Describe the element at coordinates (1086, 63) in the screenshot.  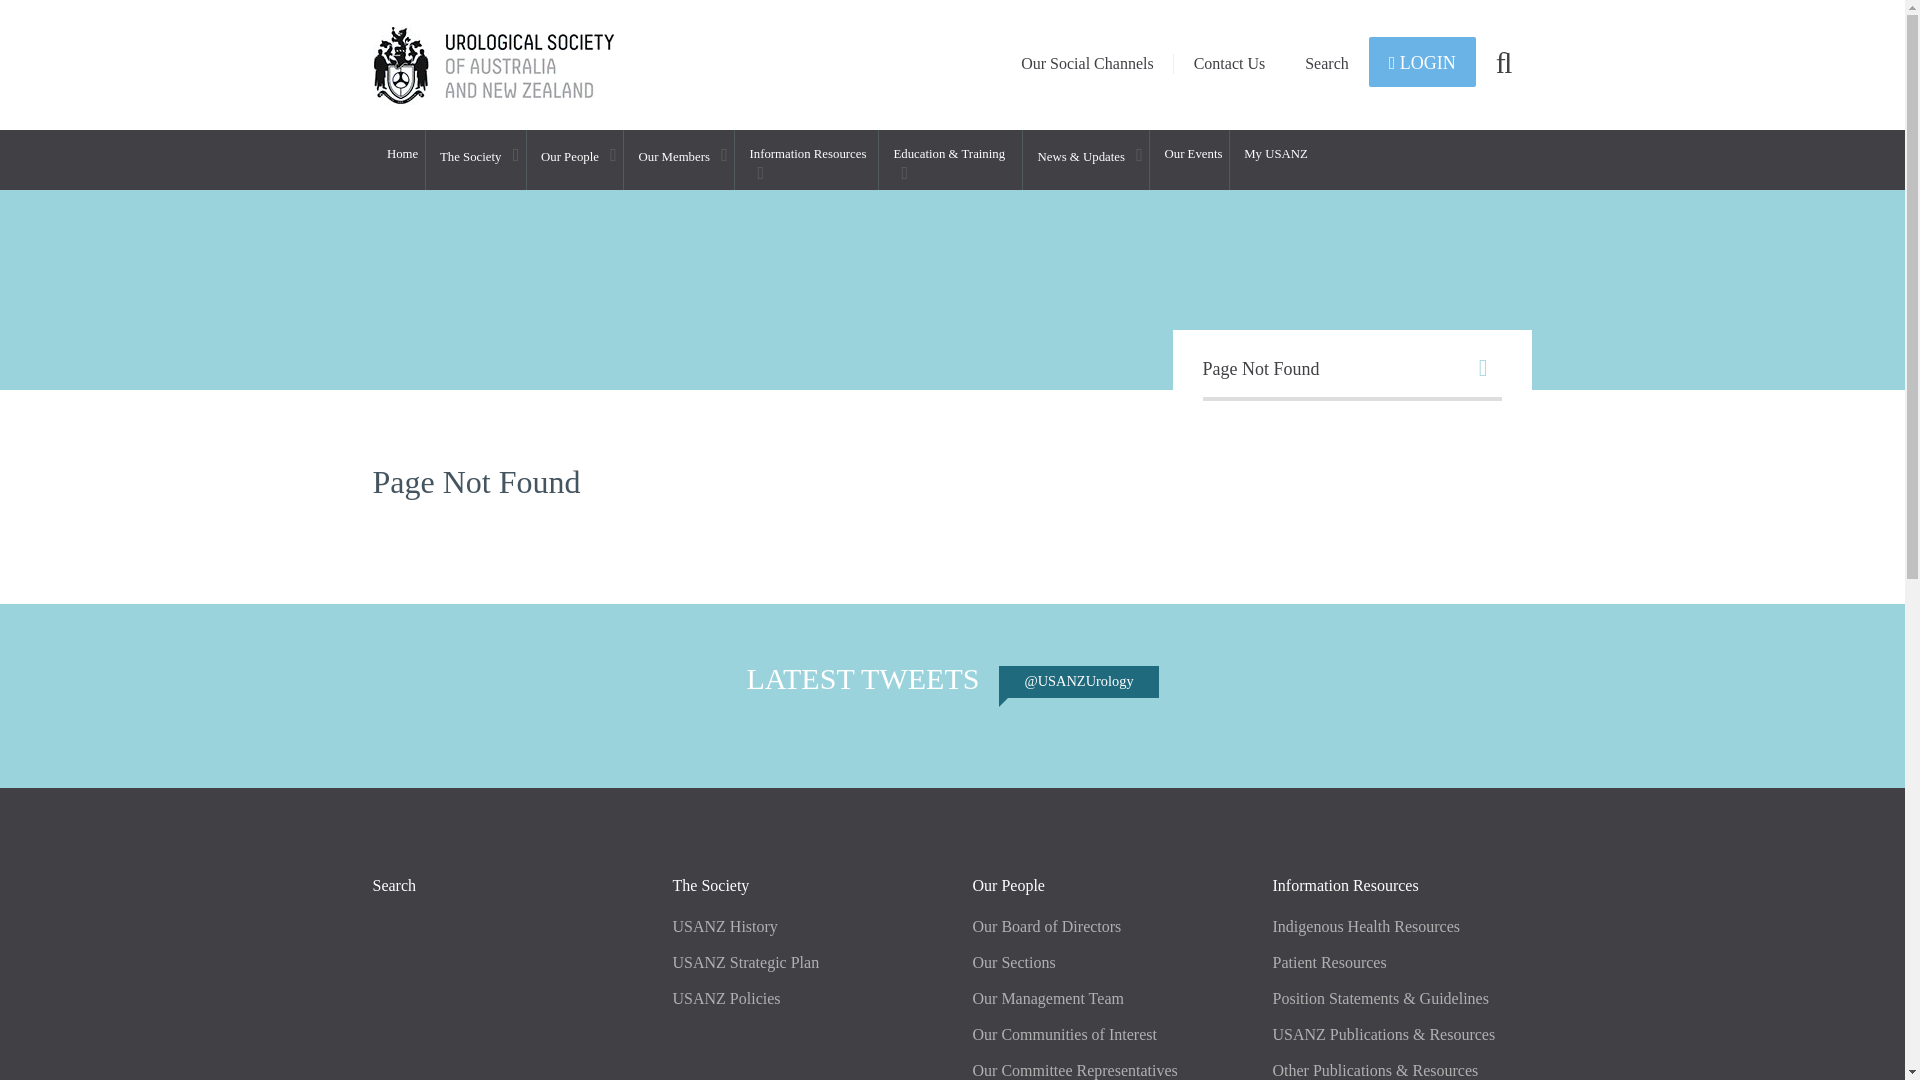
I see `Our Social Channels` at that location.